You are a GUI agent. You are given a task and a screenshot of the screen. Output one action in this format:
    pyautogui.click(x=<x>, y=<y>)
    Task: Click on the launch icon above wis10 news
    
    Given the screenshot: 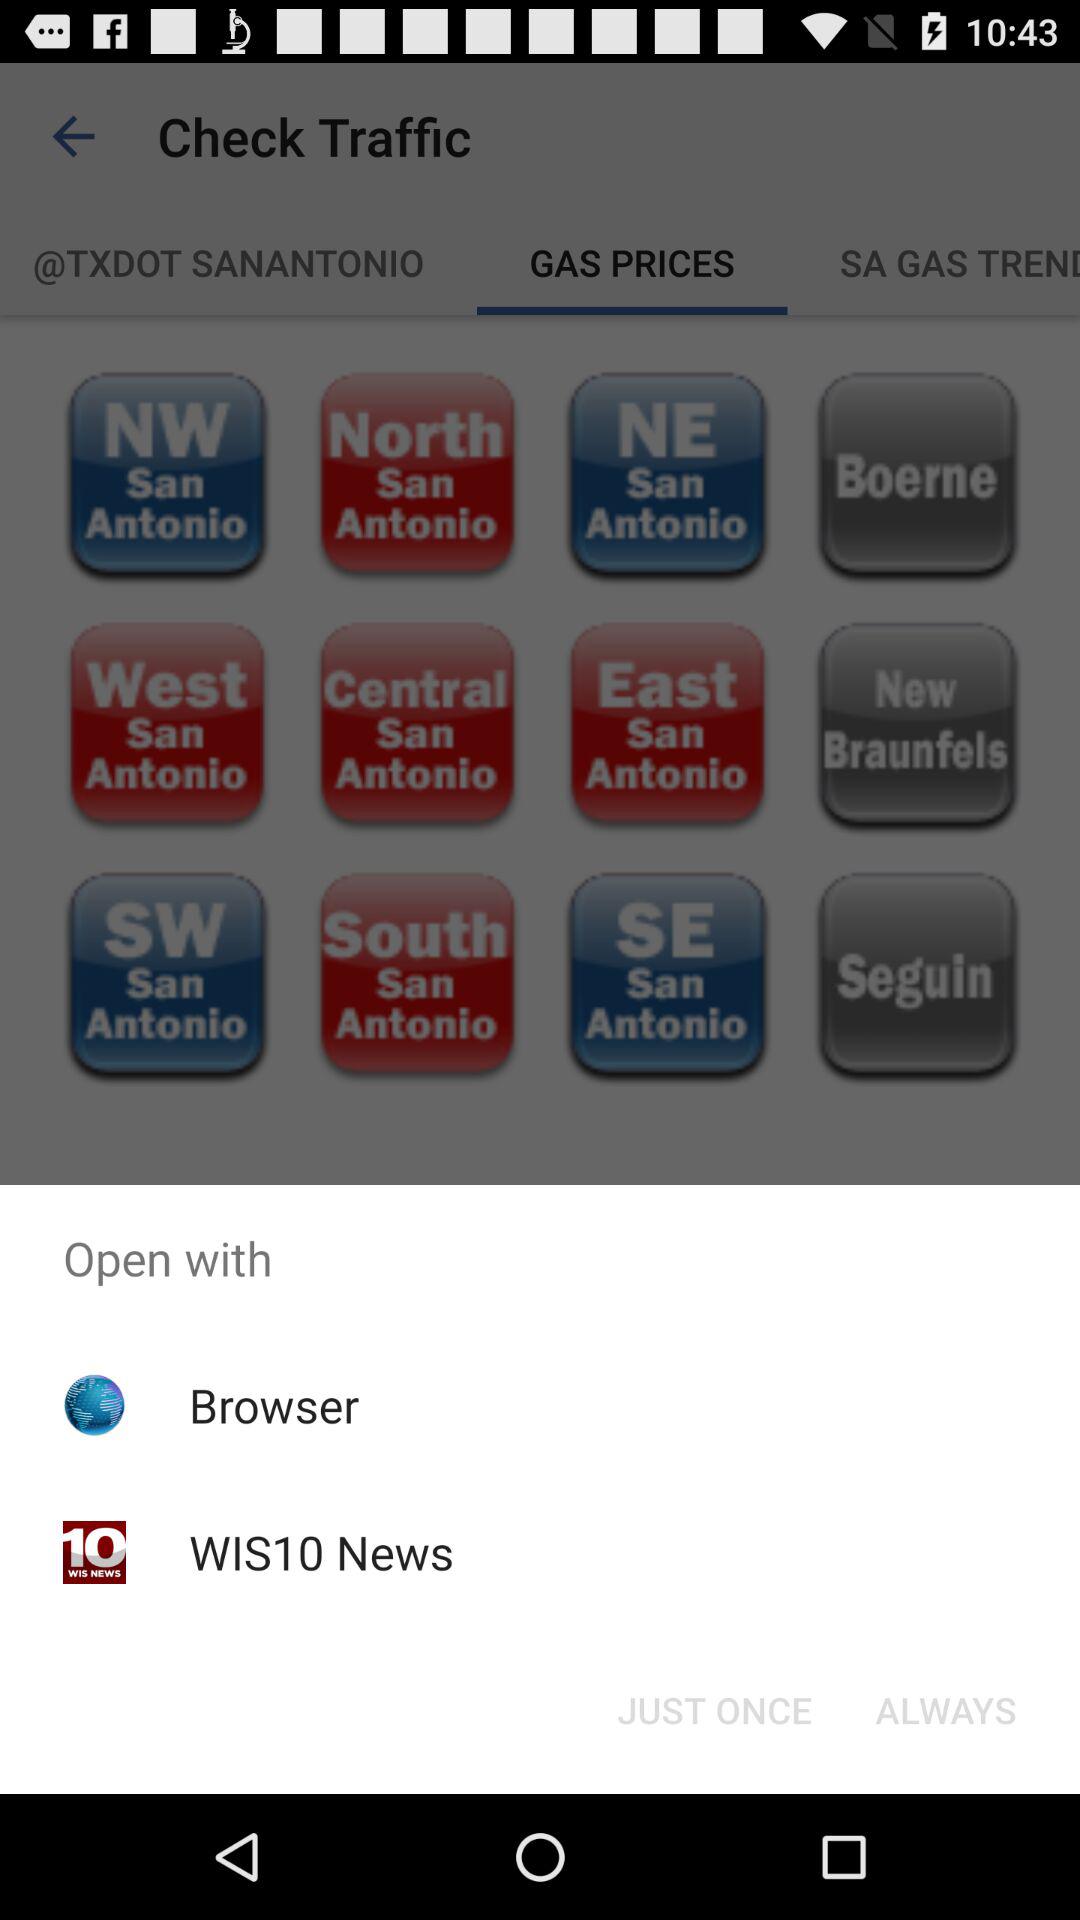 What is the action you would take?
    pyautogui.click(x=274, y=1405)
    